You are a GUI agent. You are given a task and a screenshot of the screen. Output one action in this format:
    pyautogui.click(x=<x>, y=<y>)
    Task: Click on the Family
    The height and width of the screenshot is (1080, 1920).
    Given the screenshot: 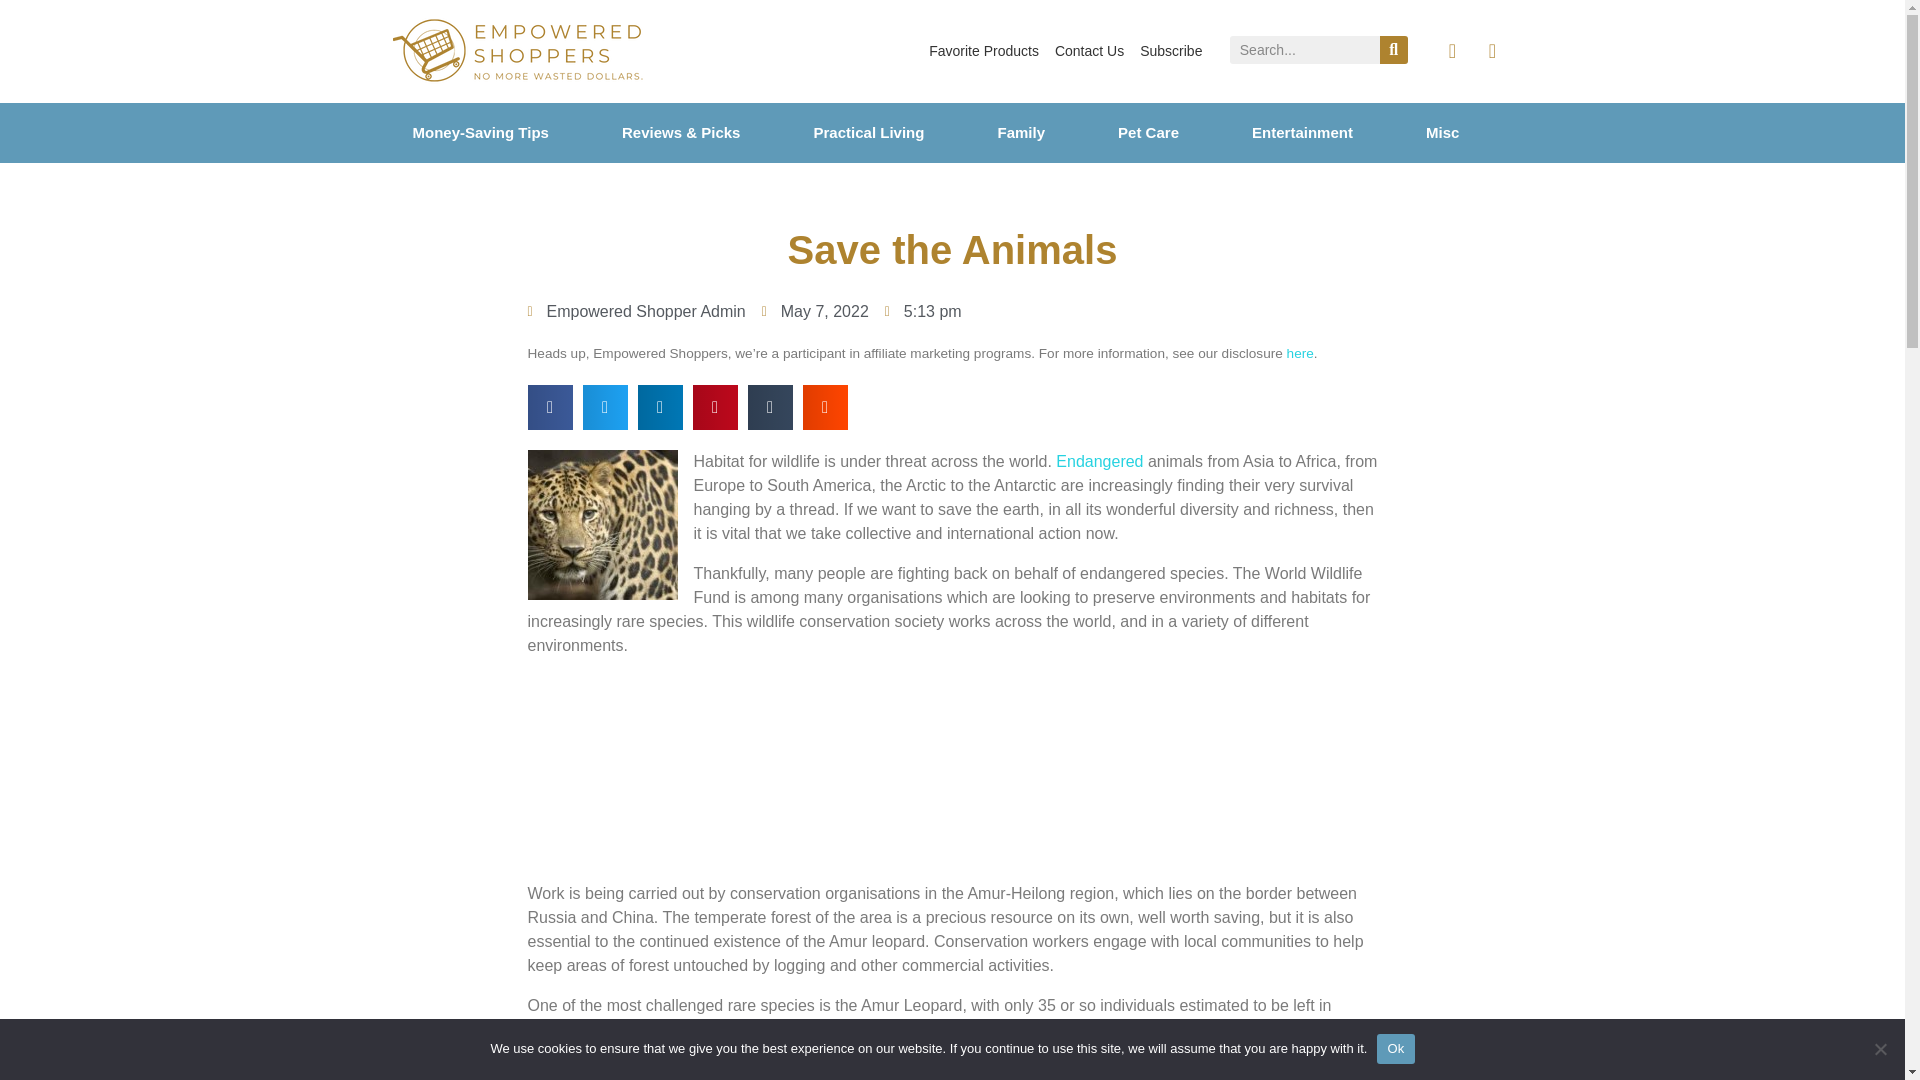 What is the action you would take?
    pyautogui.click(x=1046, y=132)
    